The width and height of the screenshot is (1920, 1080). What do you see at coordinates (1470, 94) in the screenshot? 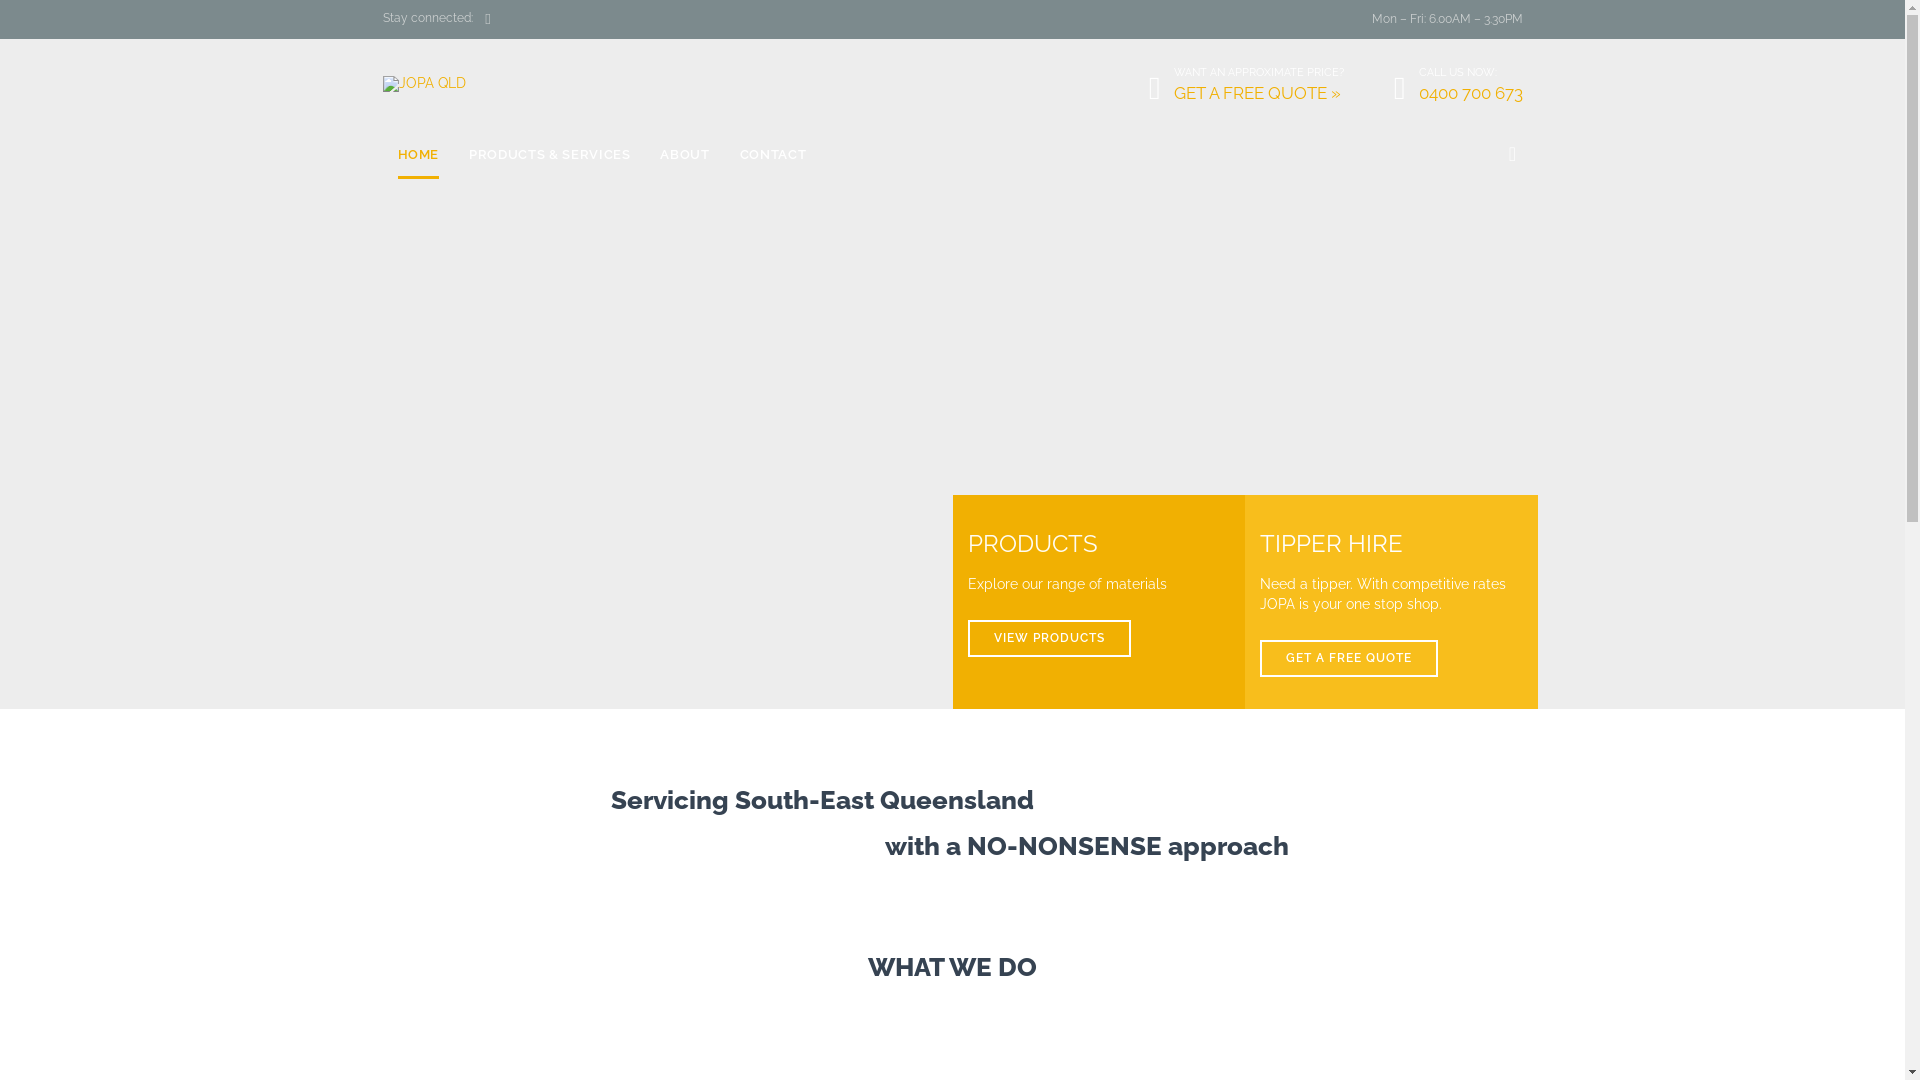
I see `0400 700 673` at bounding box center [1470, 94].